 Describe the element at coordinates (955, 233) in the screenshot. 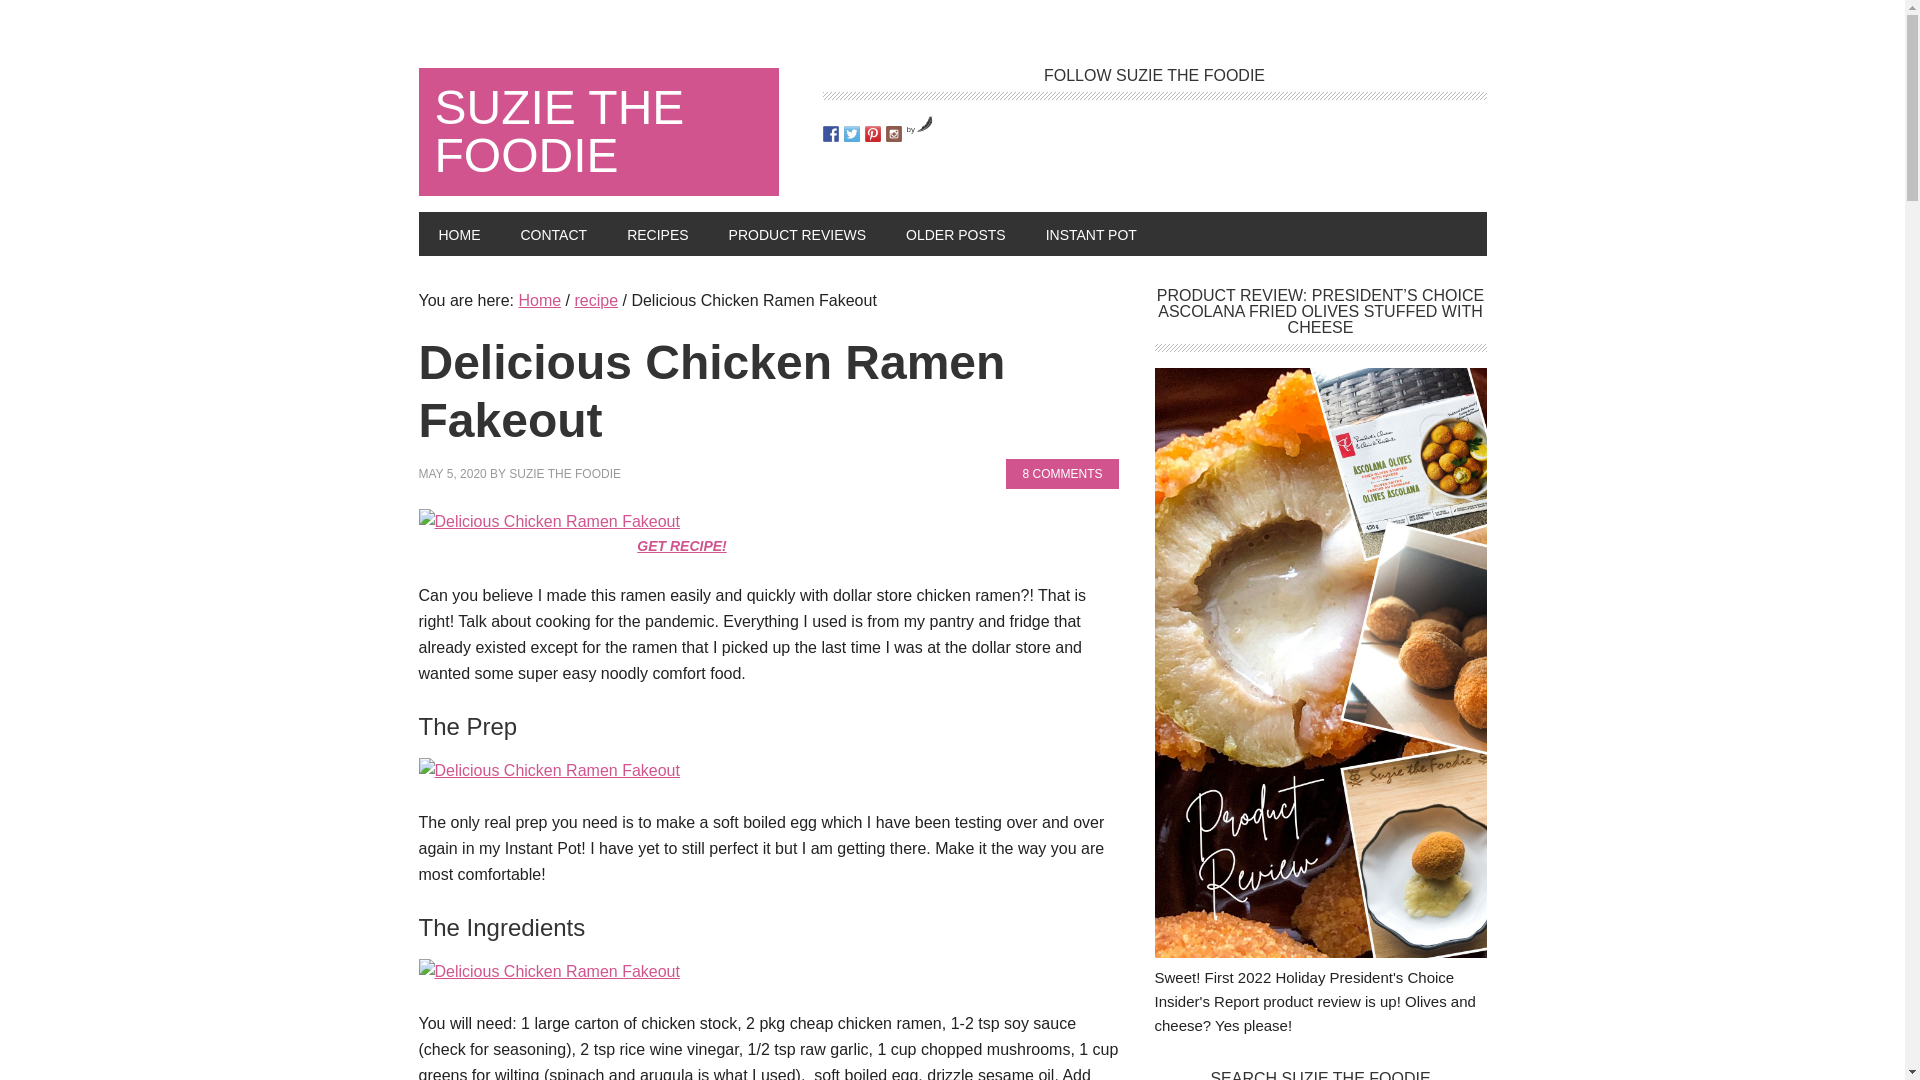

I see `OLDER POSTS` at that location.